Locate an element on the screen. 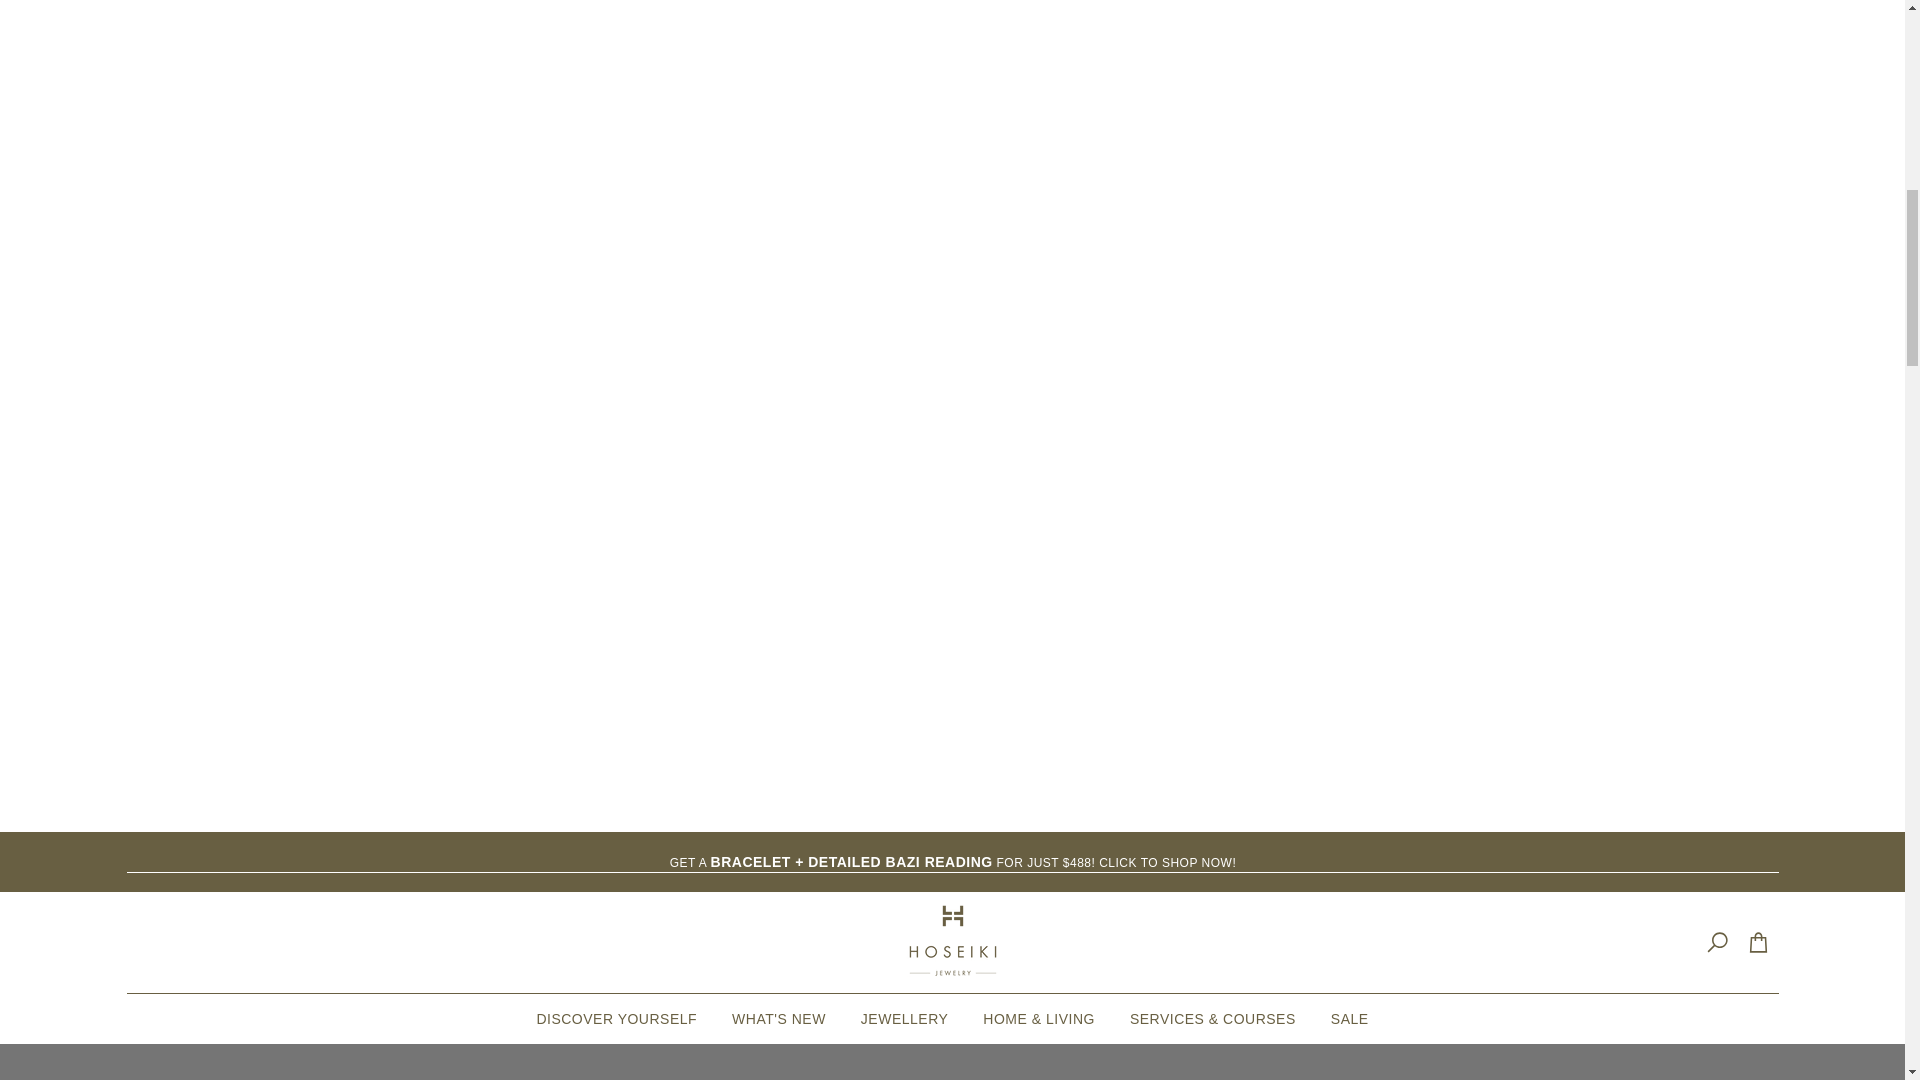 The height and width of the screenshot is (1080, 1920). WHAT'S NEW is located at coordinates (779, 1018).